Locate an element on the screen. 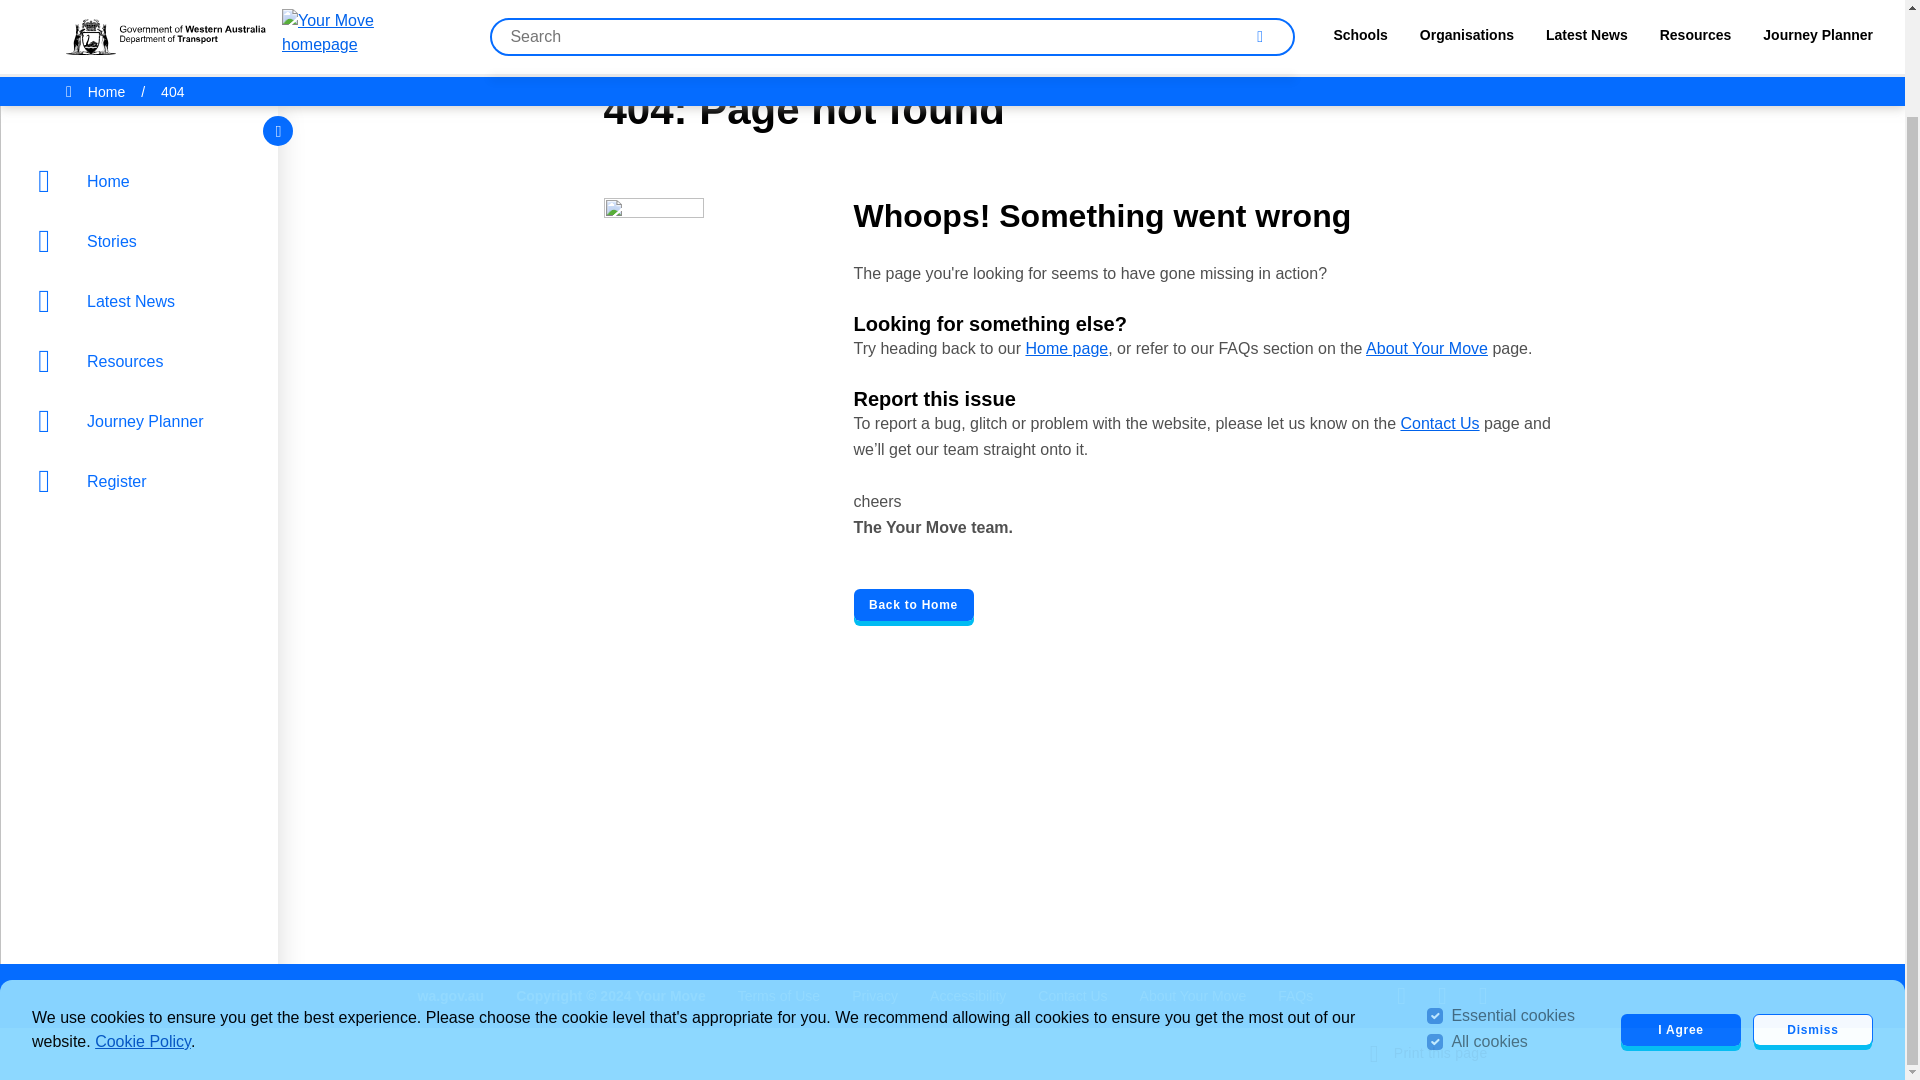 The image size is (1920, 1080). Journey Planner is located at coordinates (144, 304).